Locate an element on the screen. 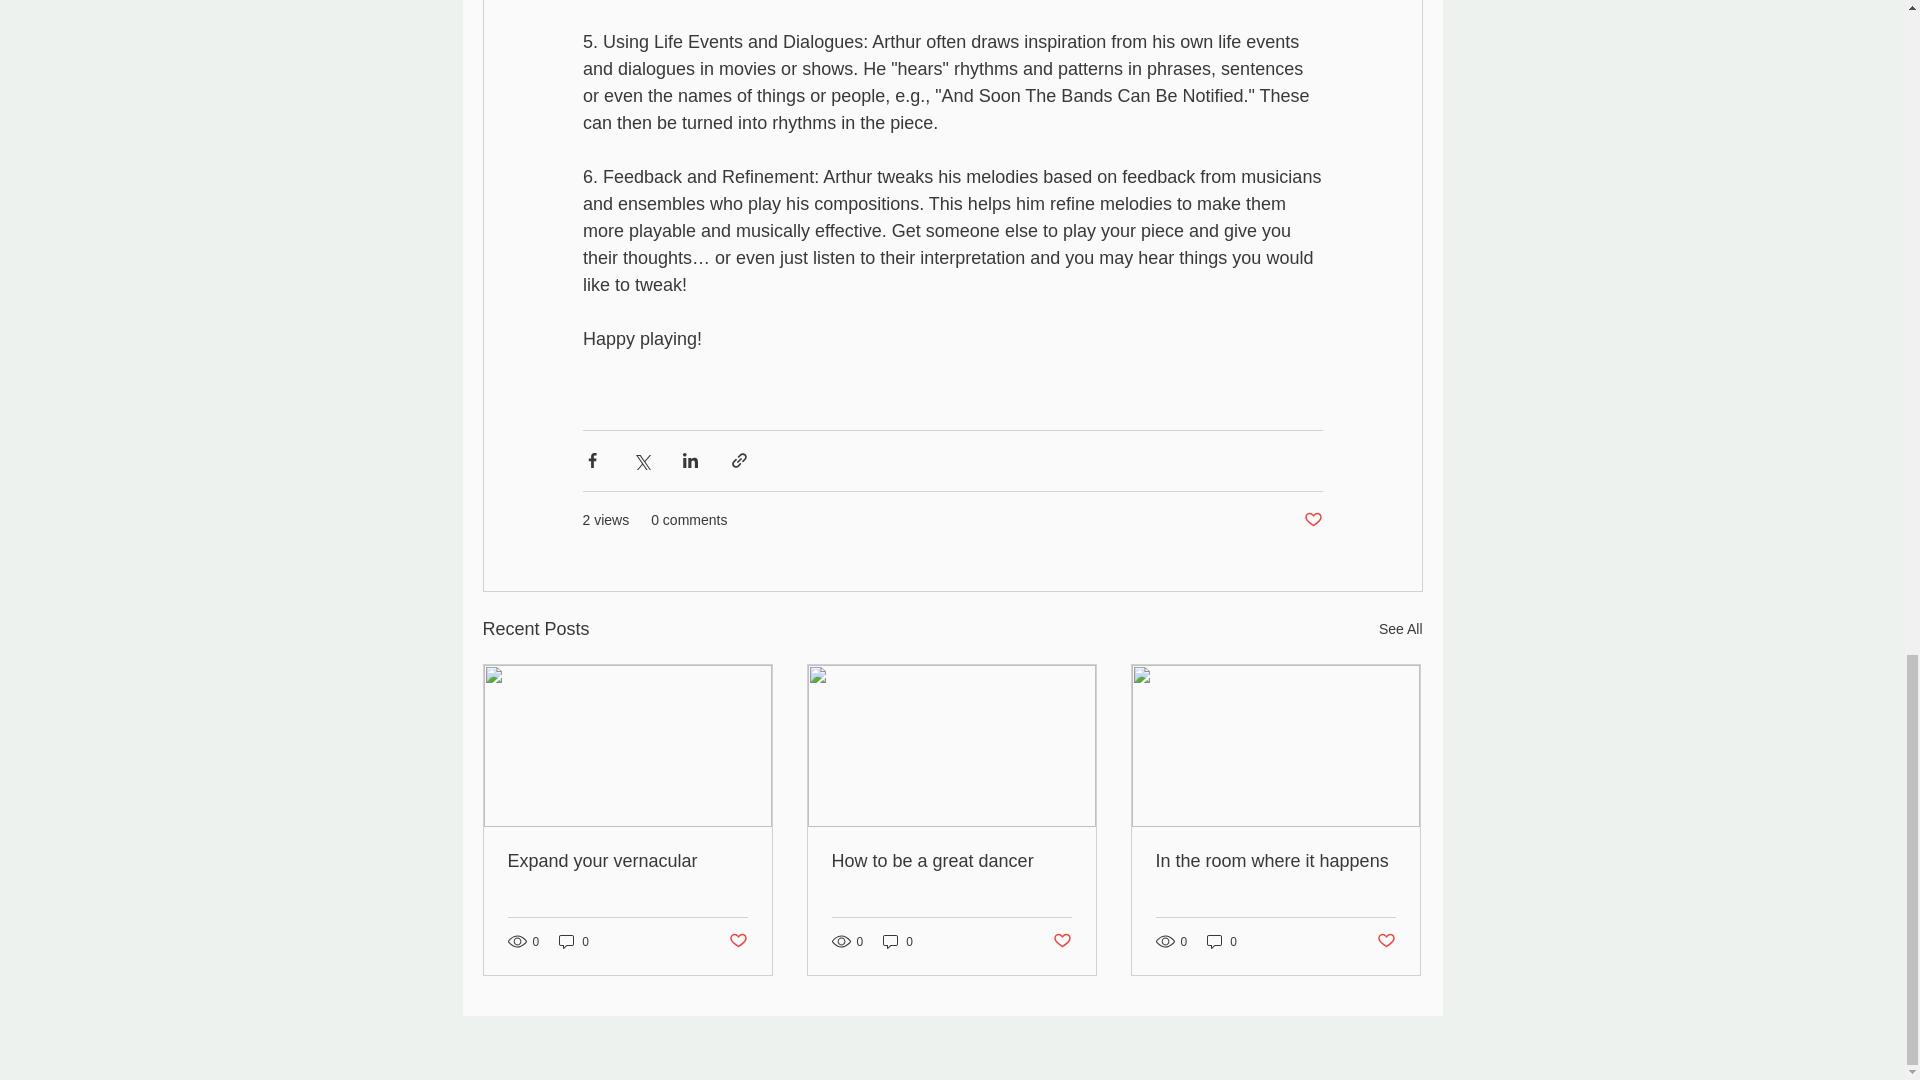 The width and height of the screenshot is (1920, 1080). Post not marked as liked is located at coordinates (1062, 940).